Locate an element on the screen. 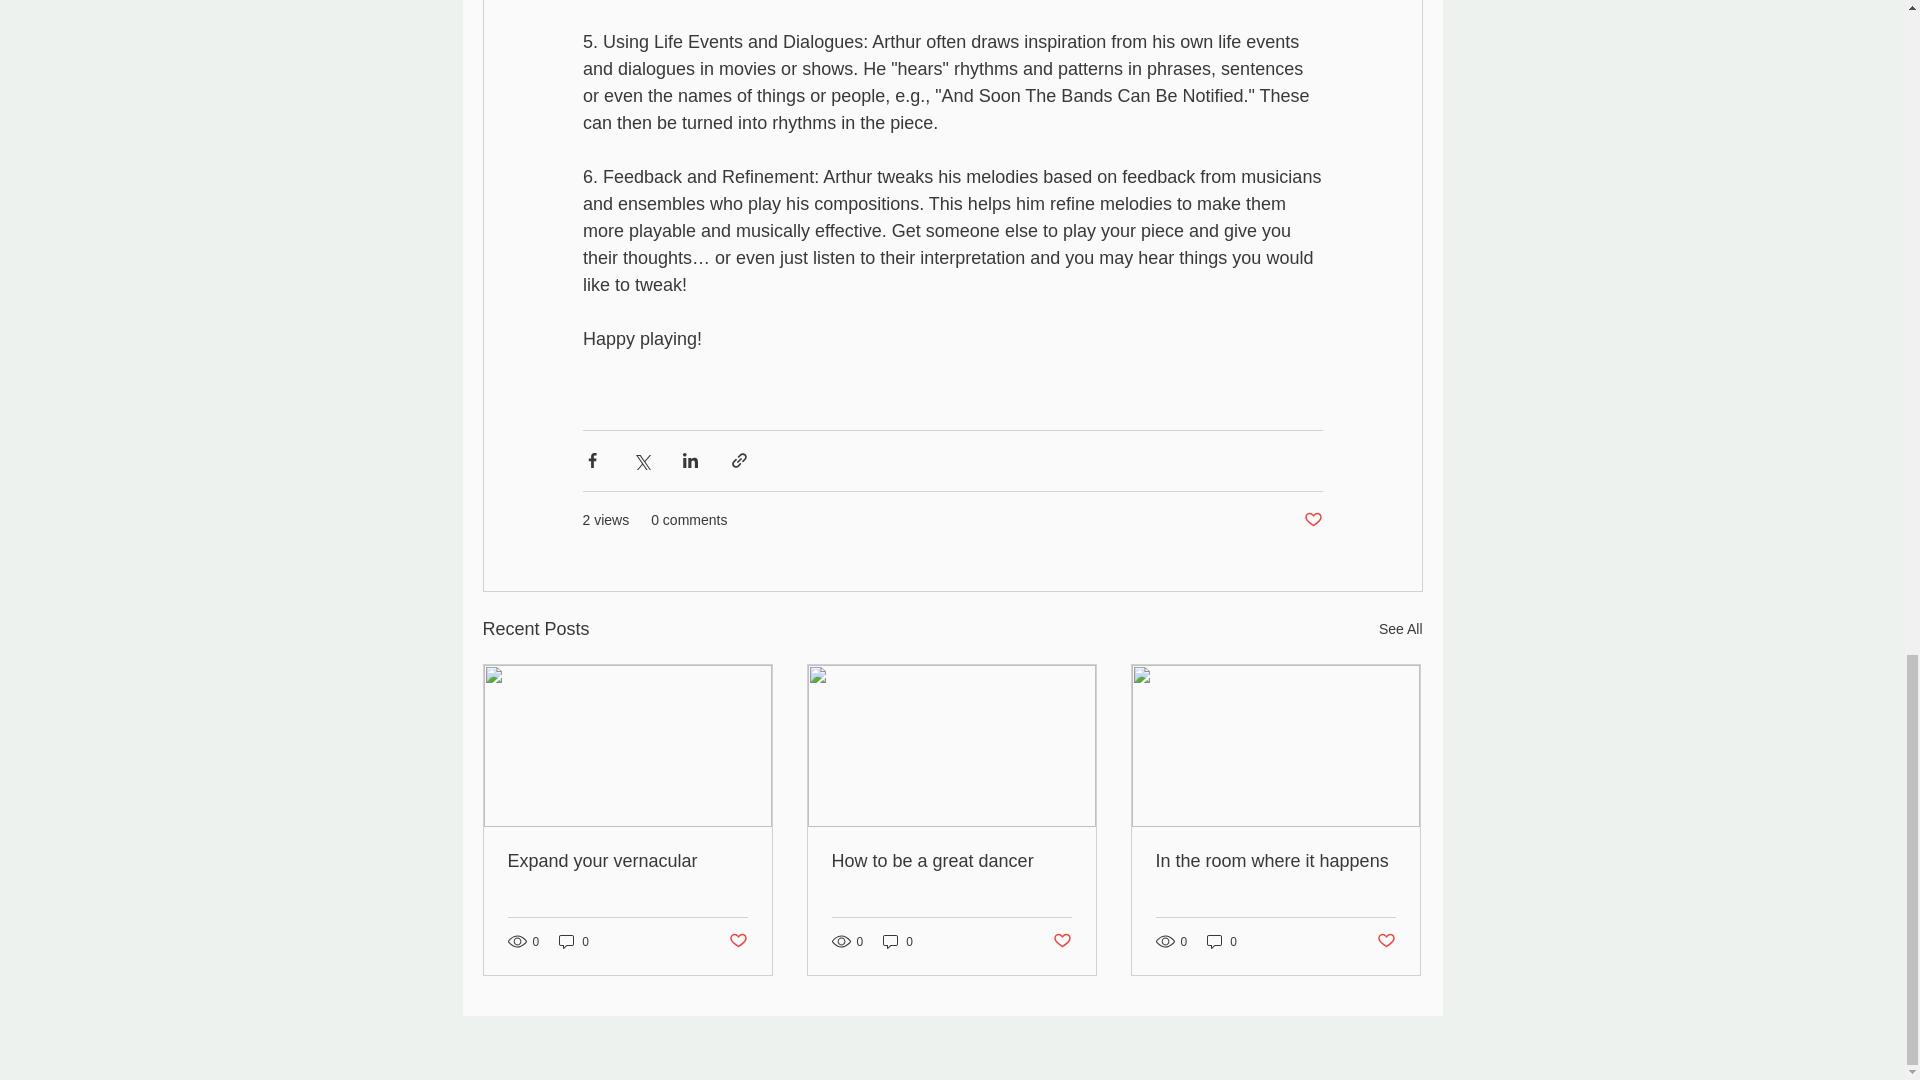 The width and height of the screenshot is (1920, 1080). Post not marked as liked is located at coordinates (1062, 940).